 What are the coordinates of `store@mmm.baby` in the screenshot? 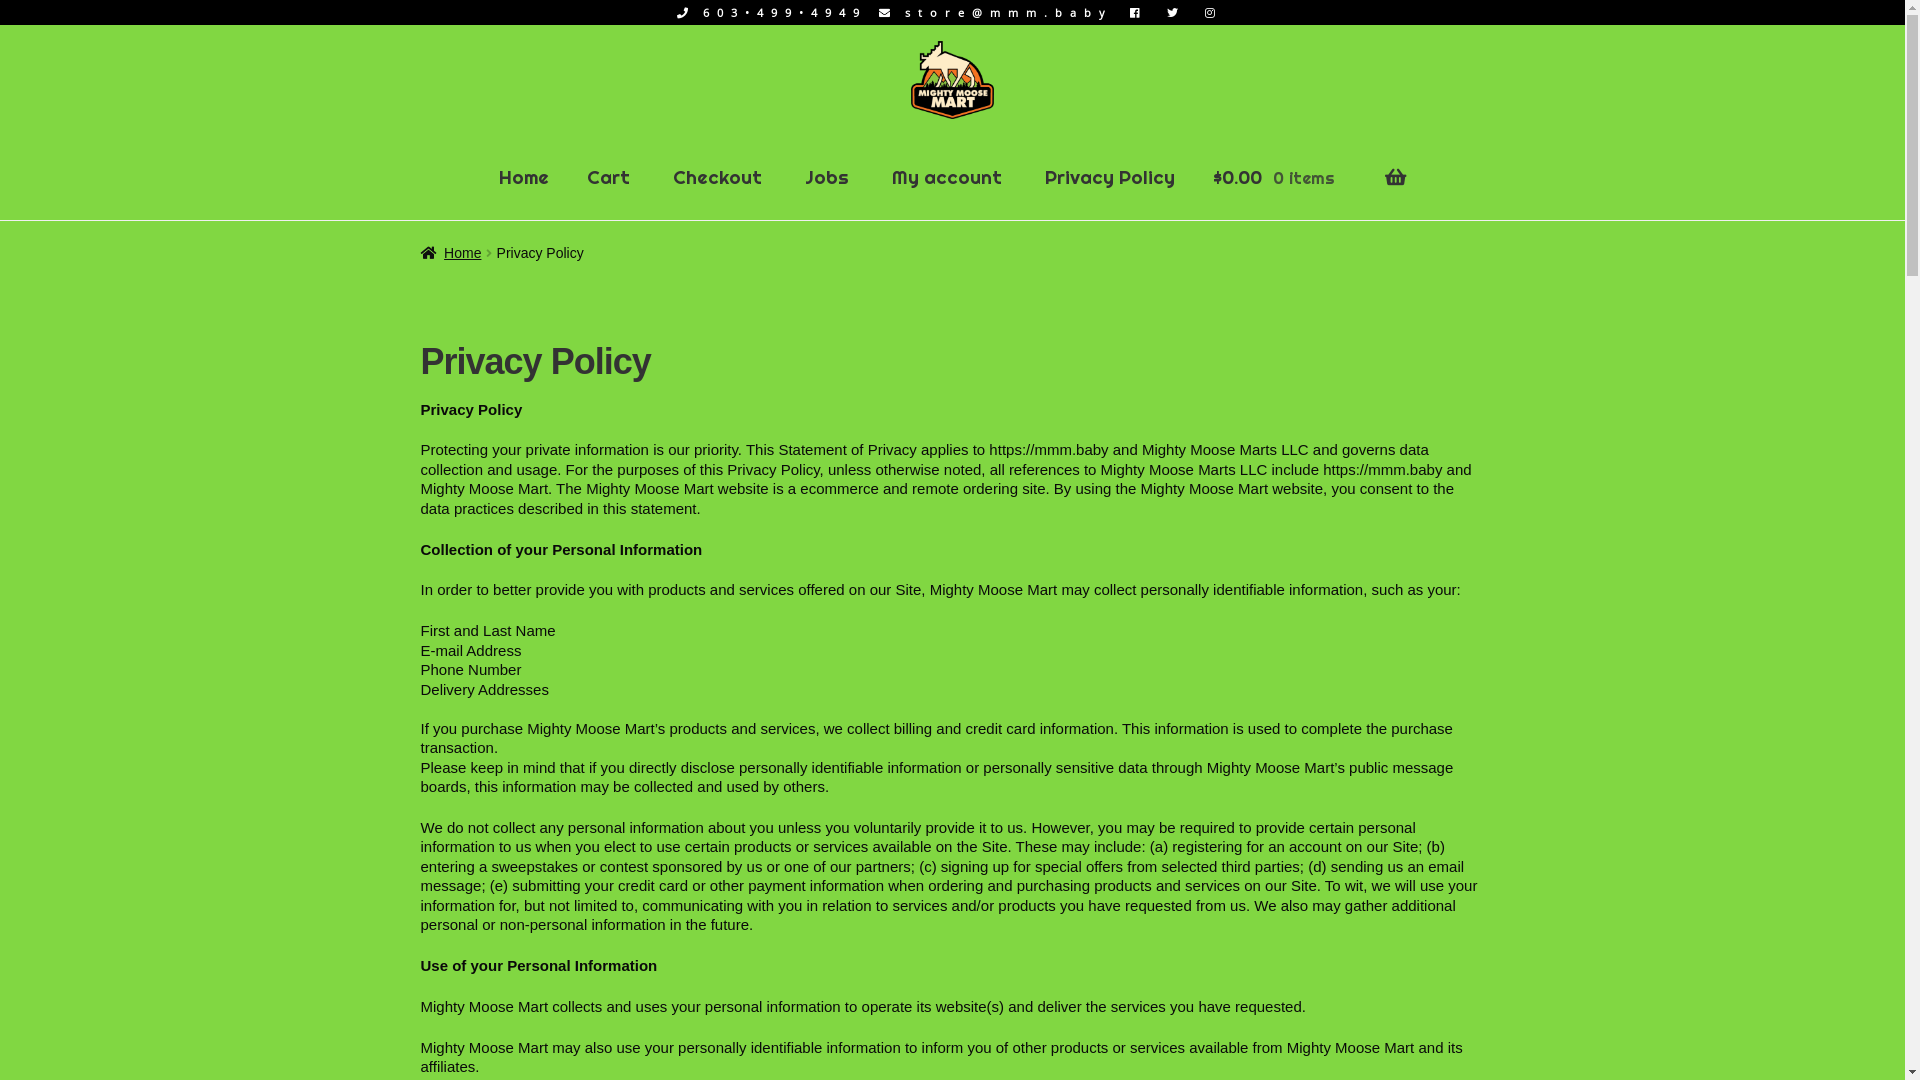 It's located at (992, 12).